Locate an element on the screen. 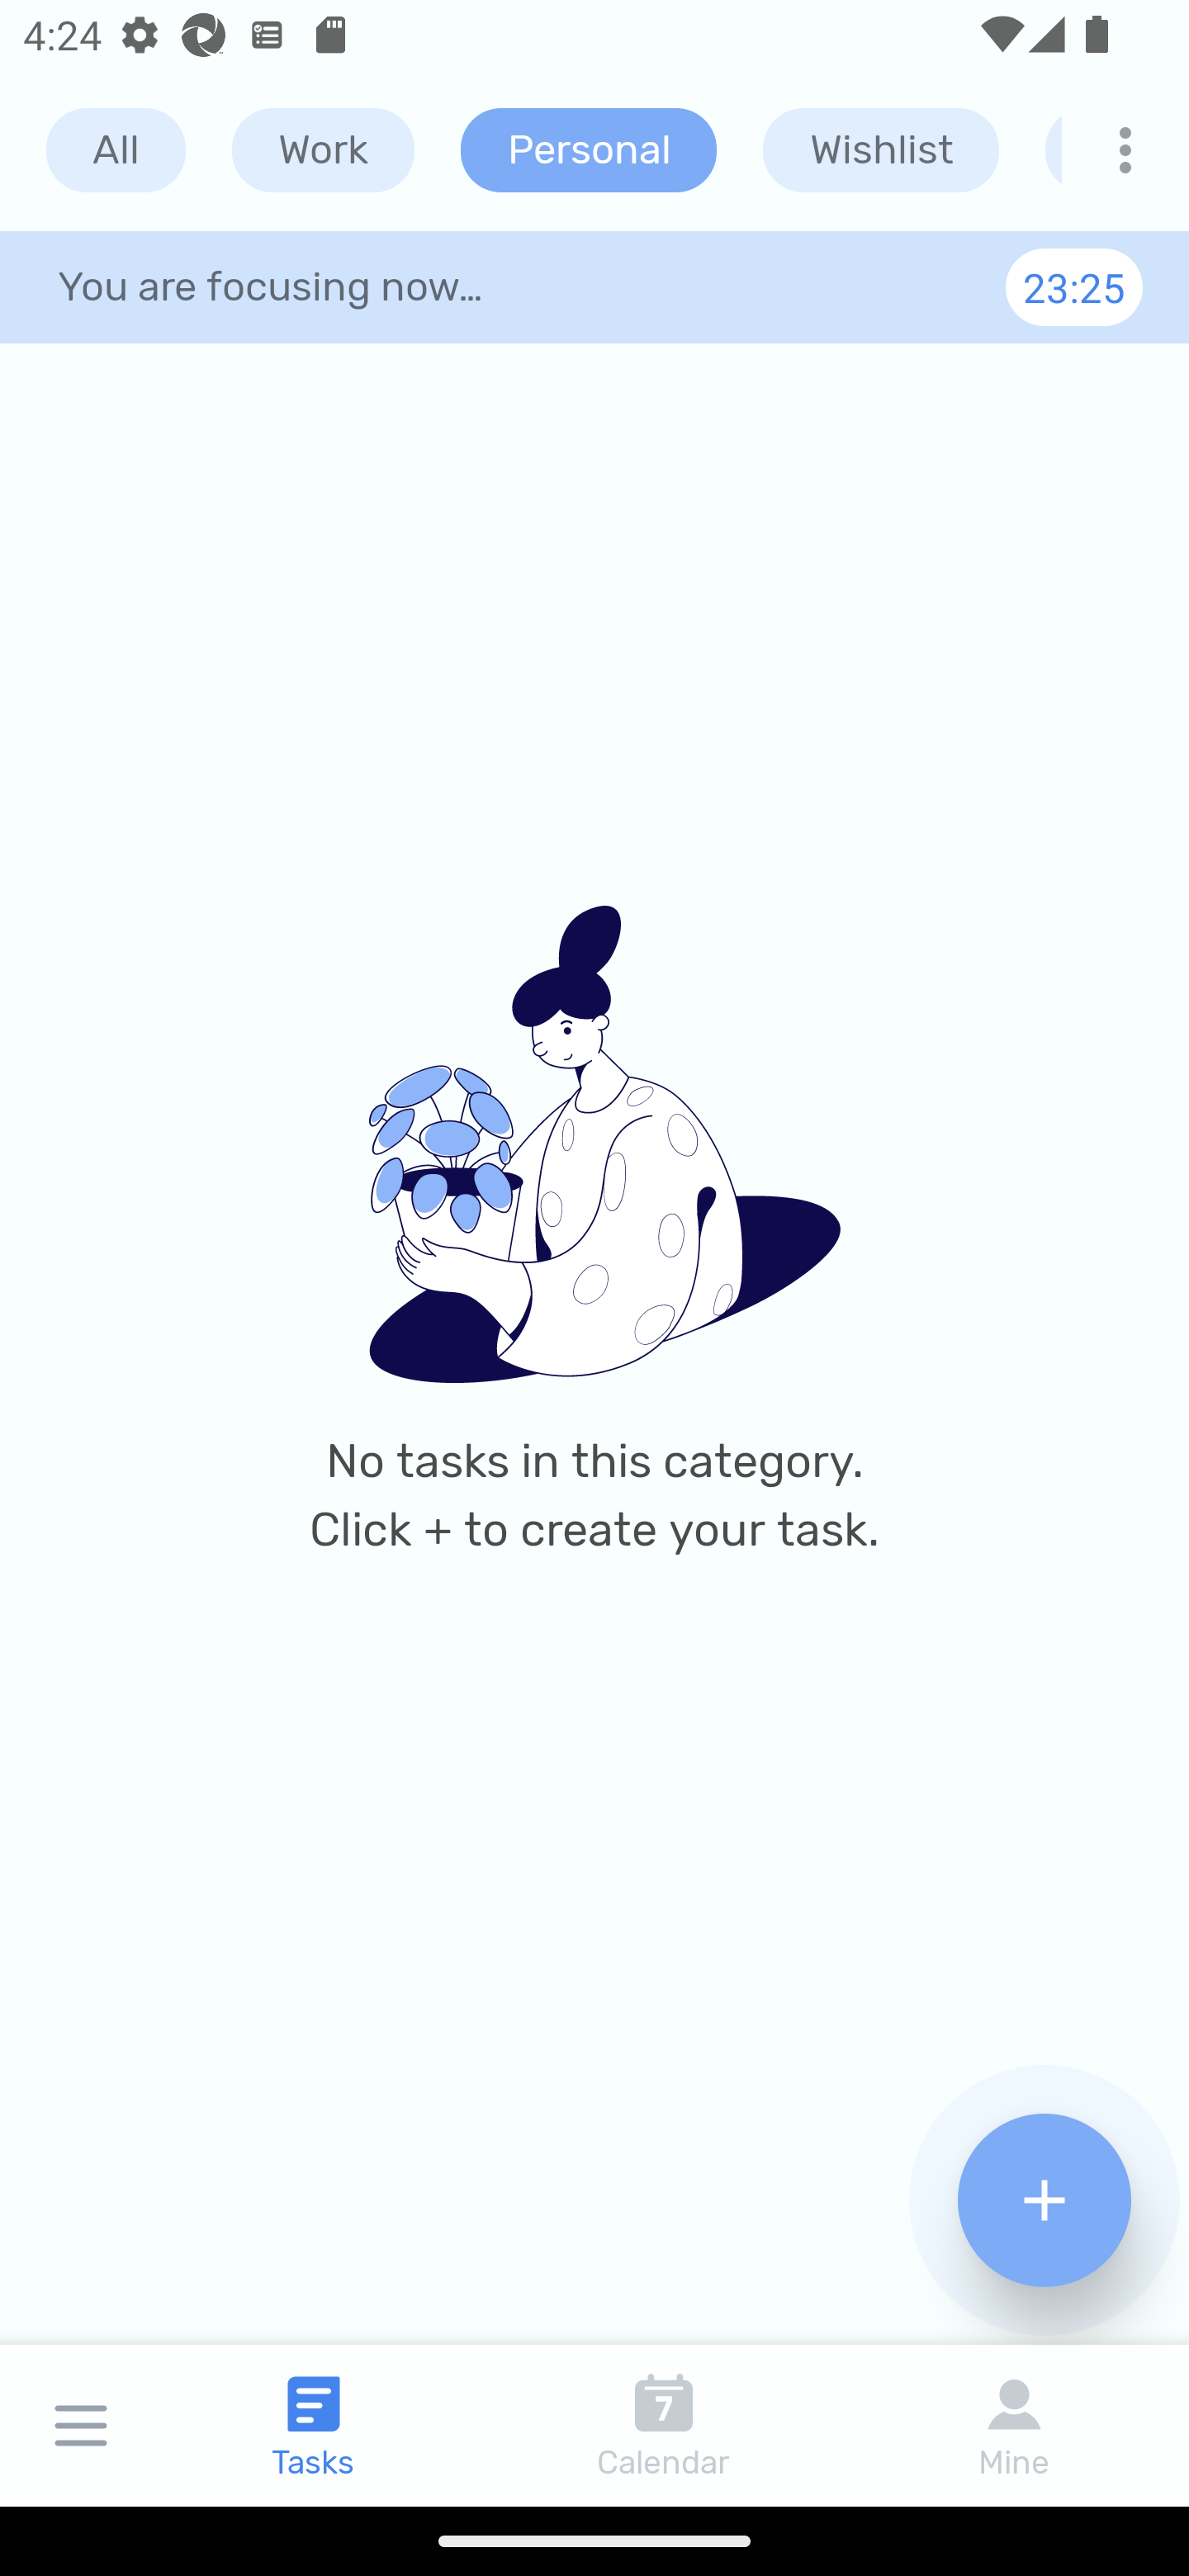  Tasks is located at coordinates (314, 2425).